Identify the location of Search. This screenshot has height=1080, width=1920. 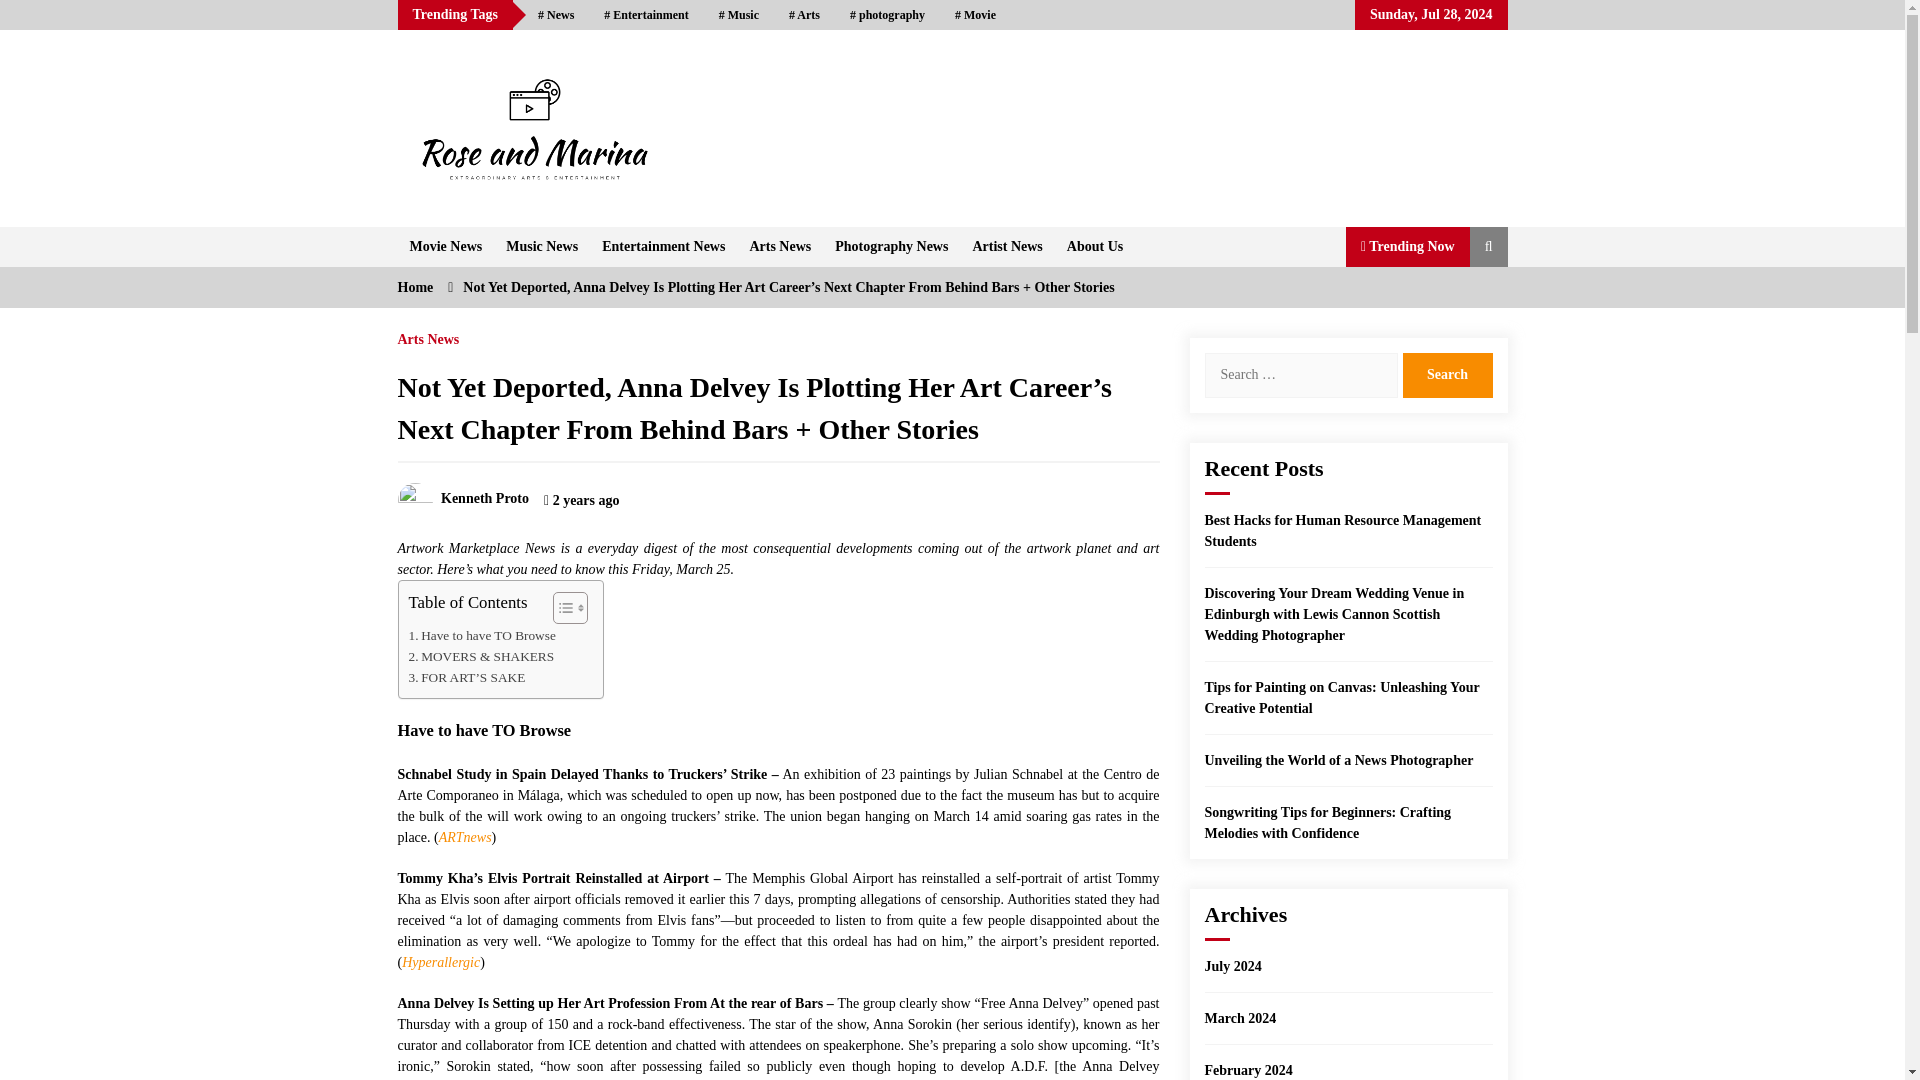
(1446, 374).